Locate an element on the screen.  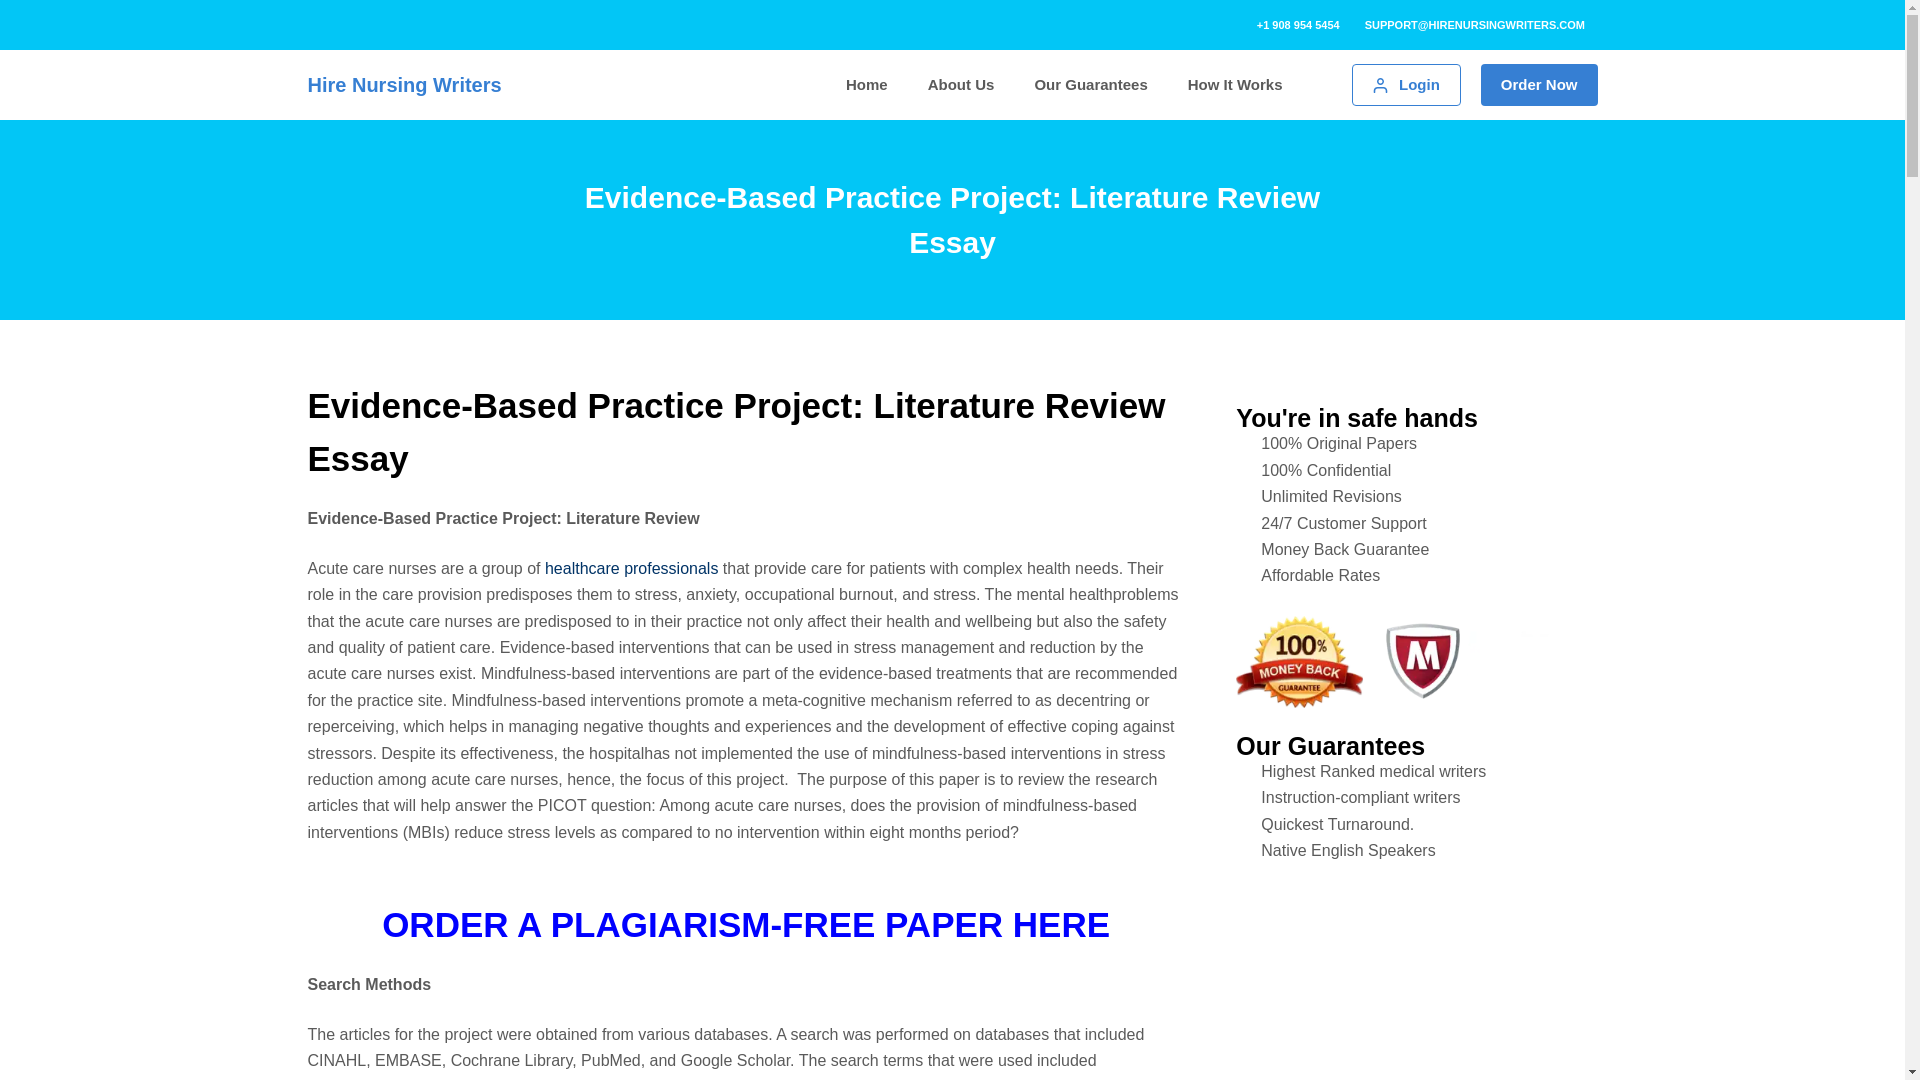
Order Now is located at coordinates (1538, 84).